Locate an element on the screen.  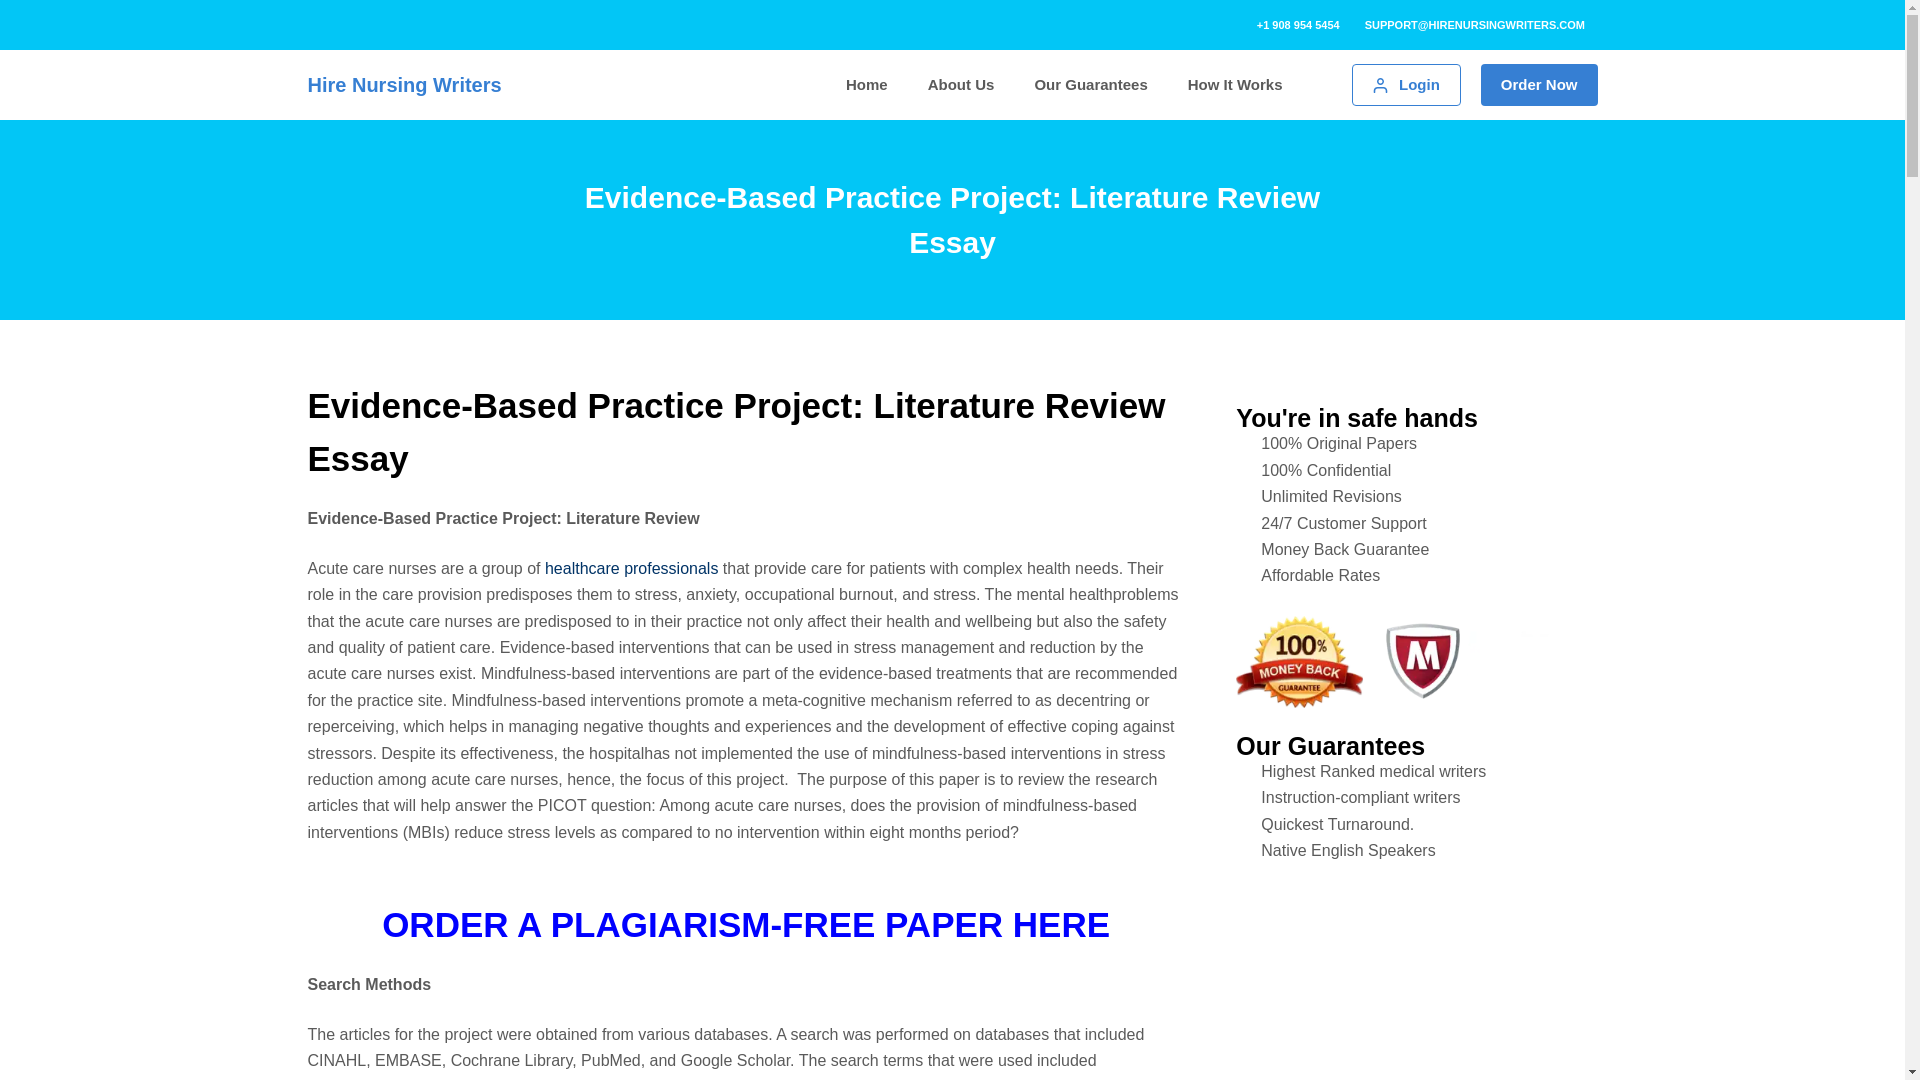
Order Now is located at coordinates (1538, 84).